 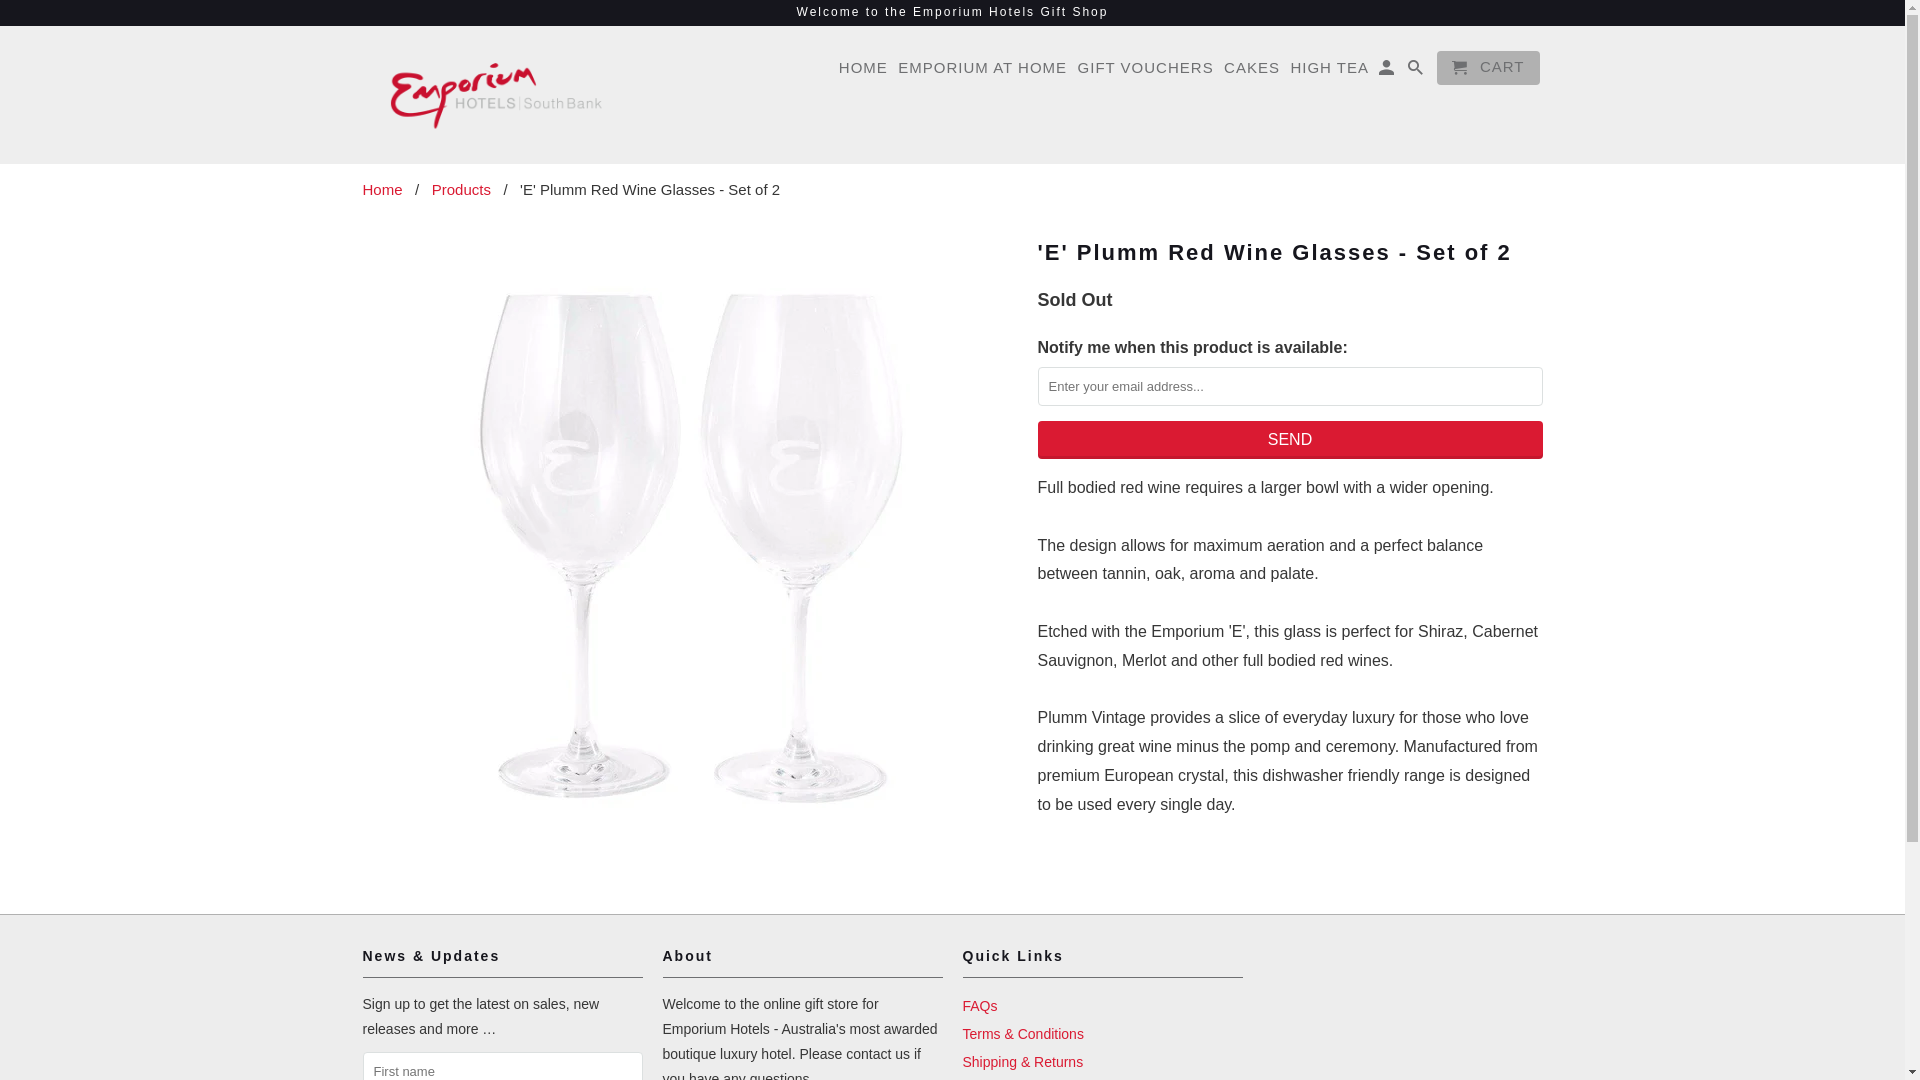 What do you see at coordinates (462, 190) in the screenshot?
I see `Products` at bounding box center [462, 190].